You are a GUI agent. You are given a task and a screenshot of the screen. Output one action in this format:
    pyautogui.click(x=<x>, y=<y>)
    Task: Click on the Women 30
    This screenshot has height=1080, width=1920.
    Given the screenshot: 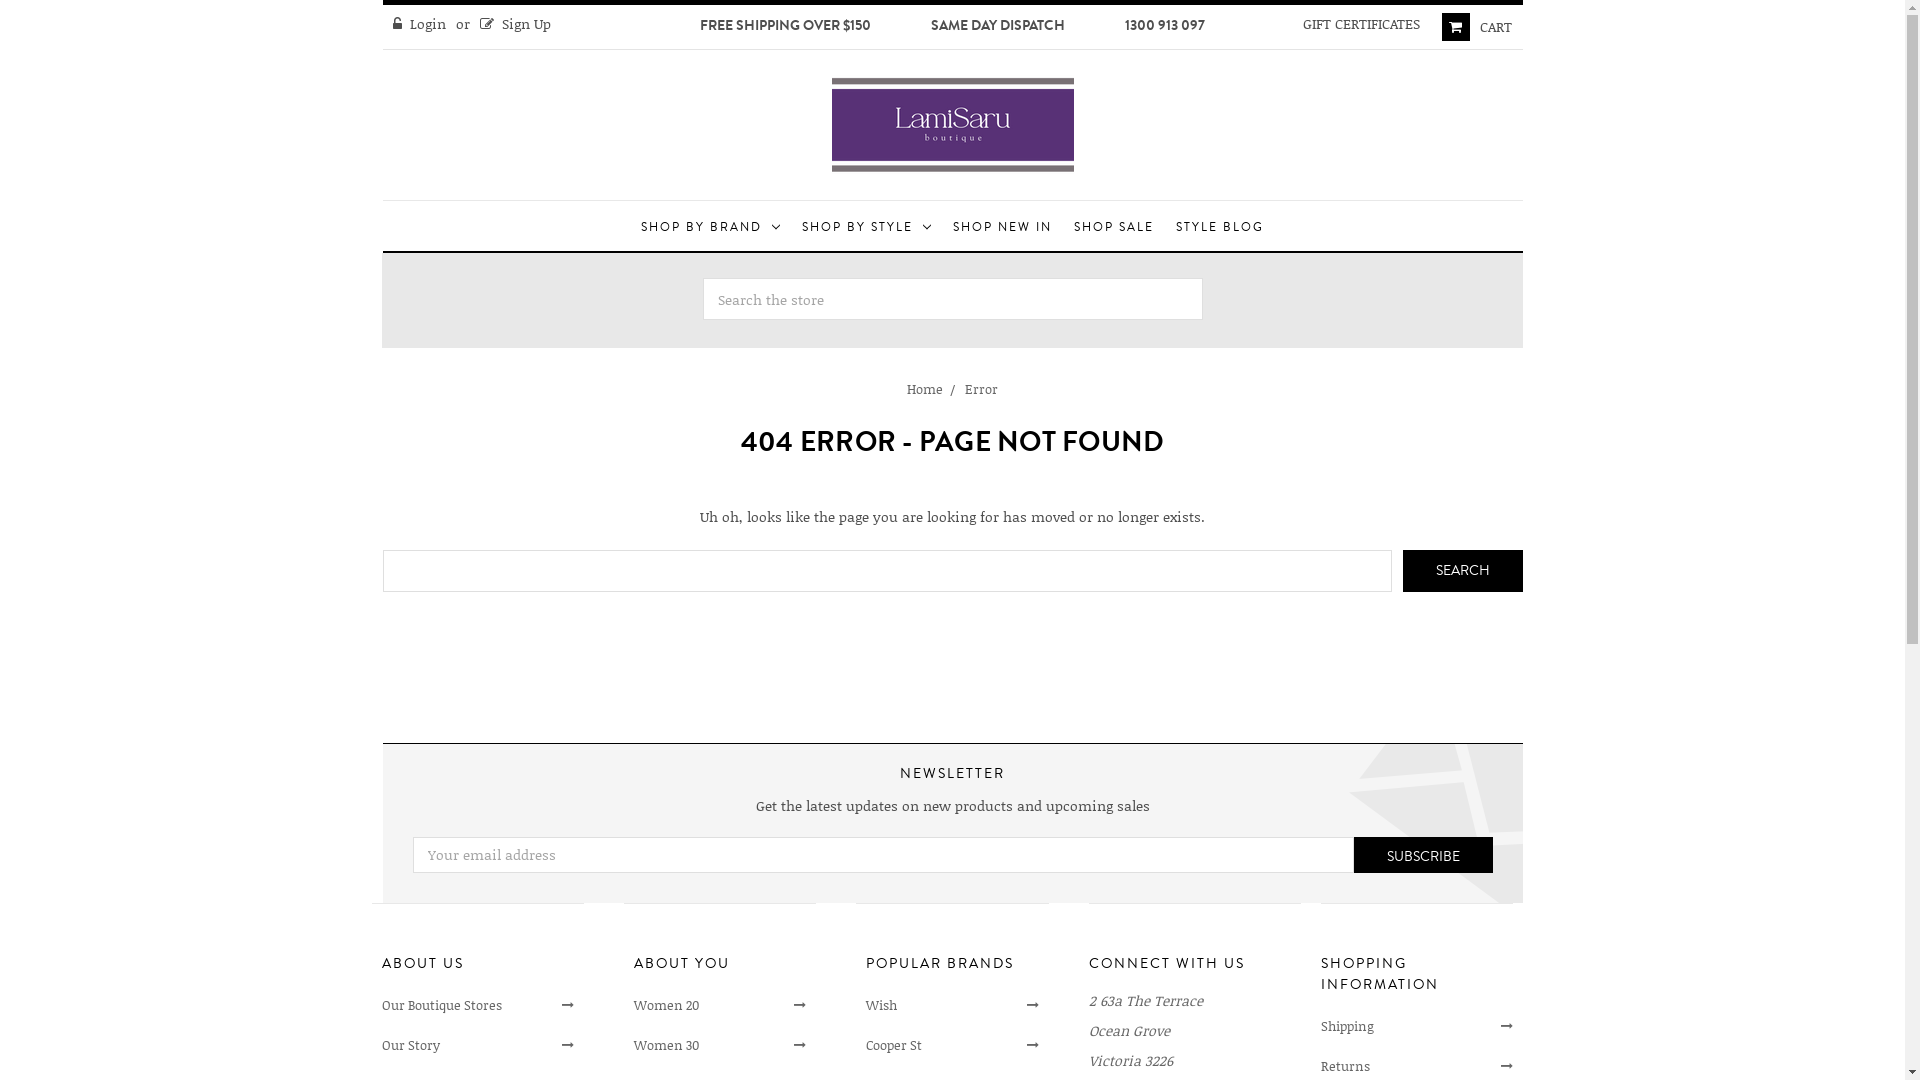 What is the action you would take?
    pyautogui.click(x=720, y=1046)
    